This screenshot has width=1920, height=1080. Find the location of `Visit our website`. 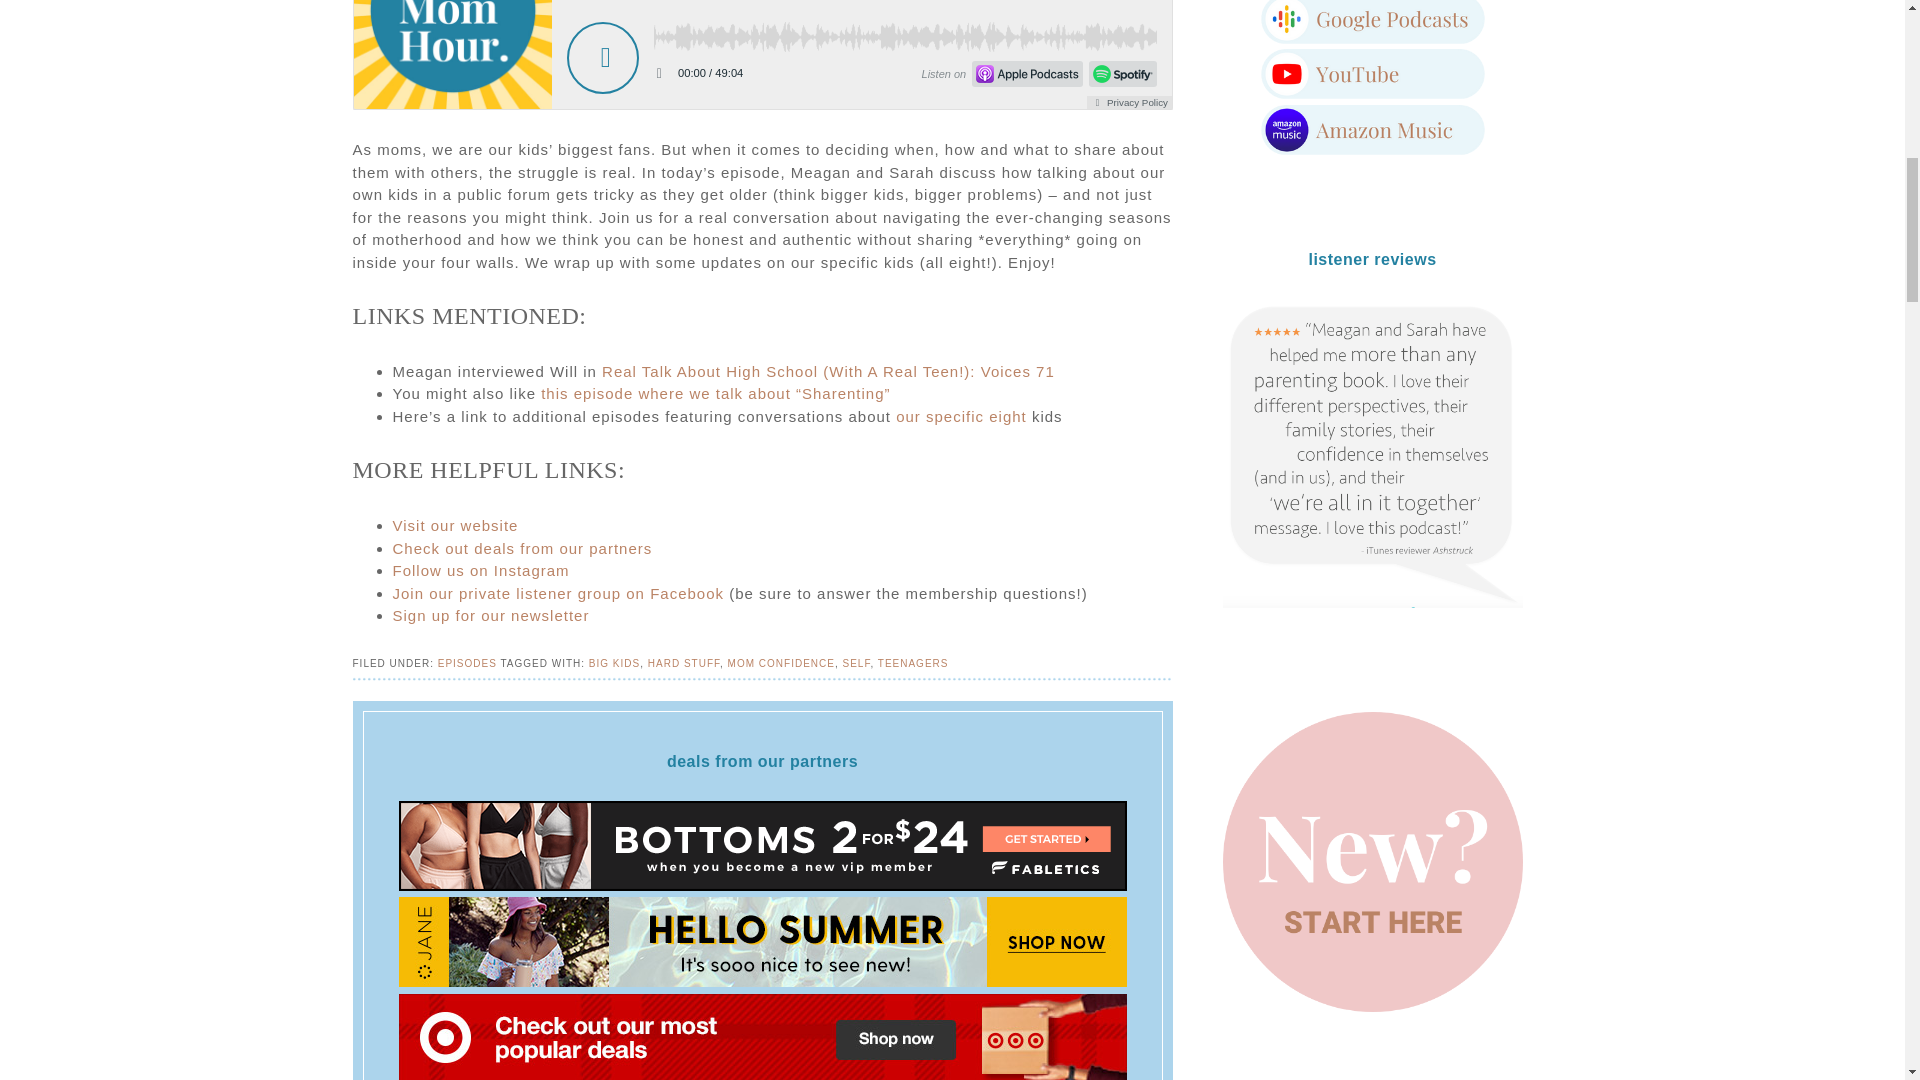

Visit our website is located at coordinates (454, 525).